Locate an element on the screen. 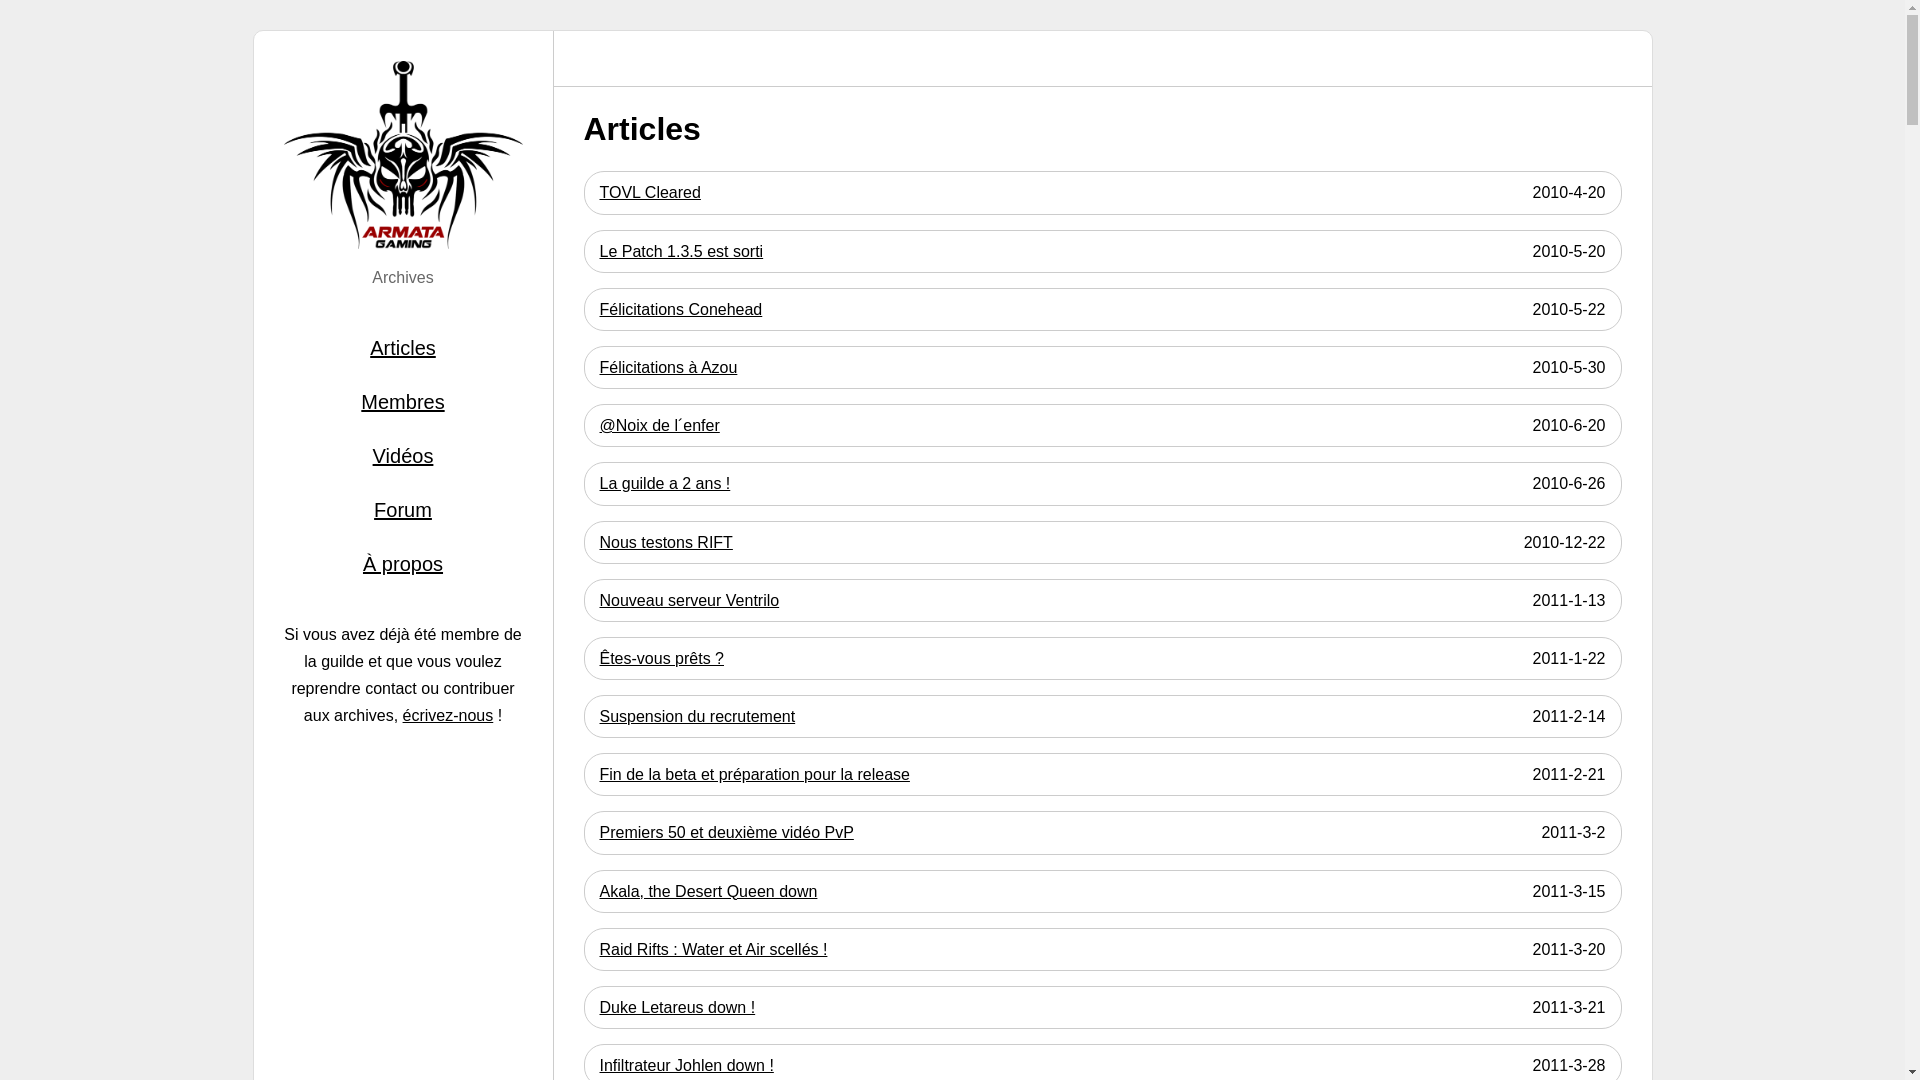 The image size is (1920, 1080). La guilde a 2 ans ! is located at coordinates (666, 484).